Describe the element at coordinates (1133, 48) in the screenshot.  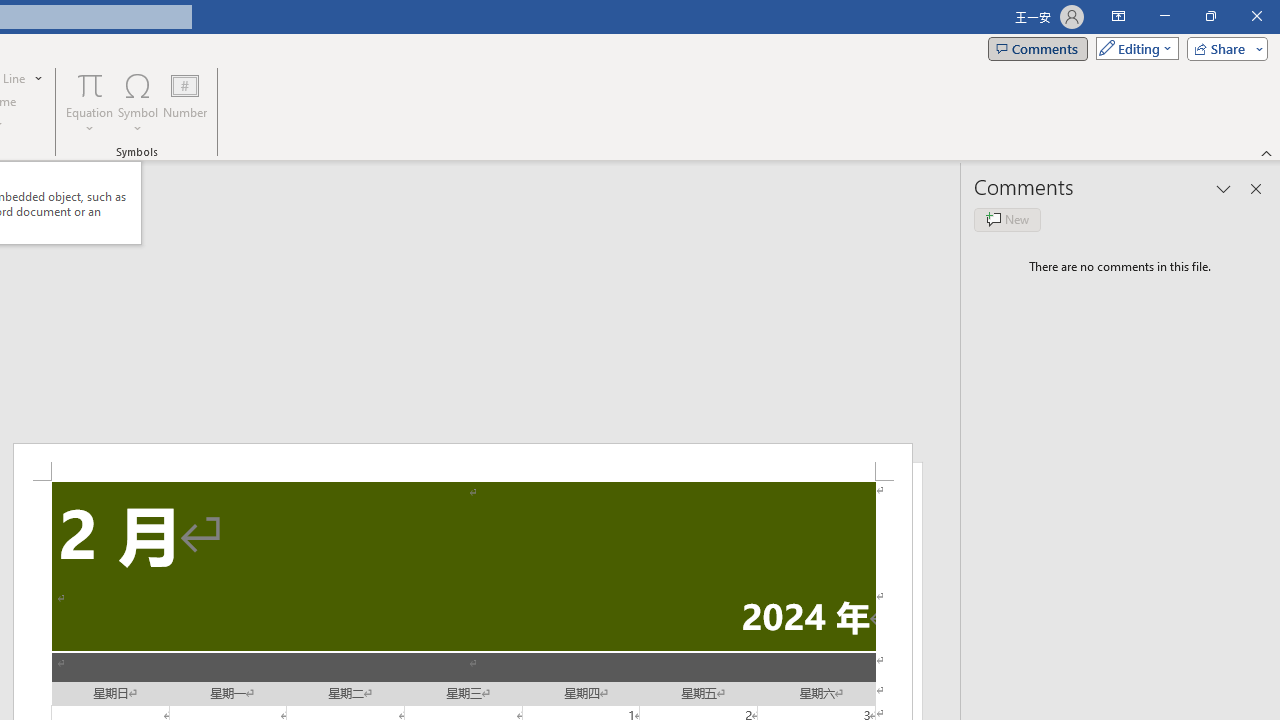
I see `Mode` at that location.